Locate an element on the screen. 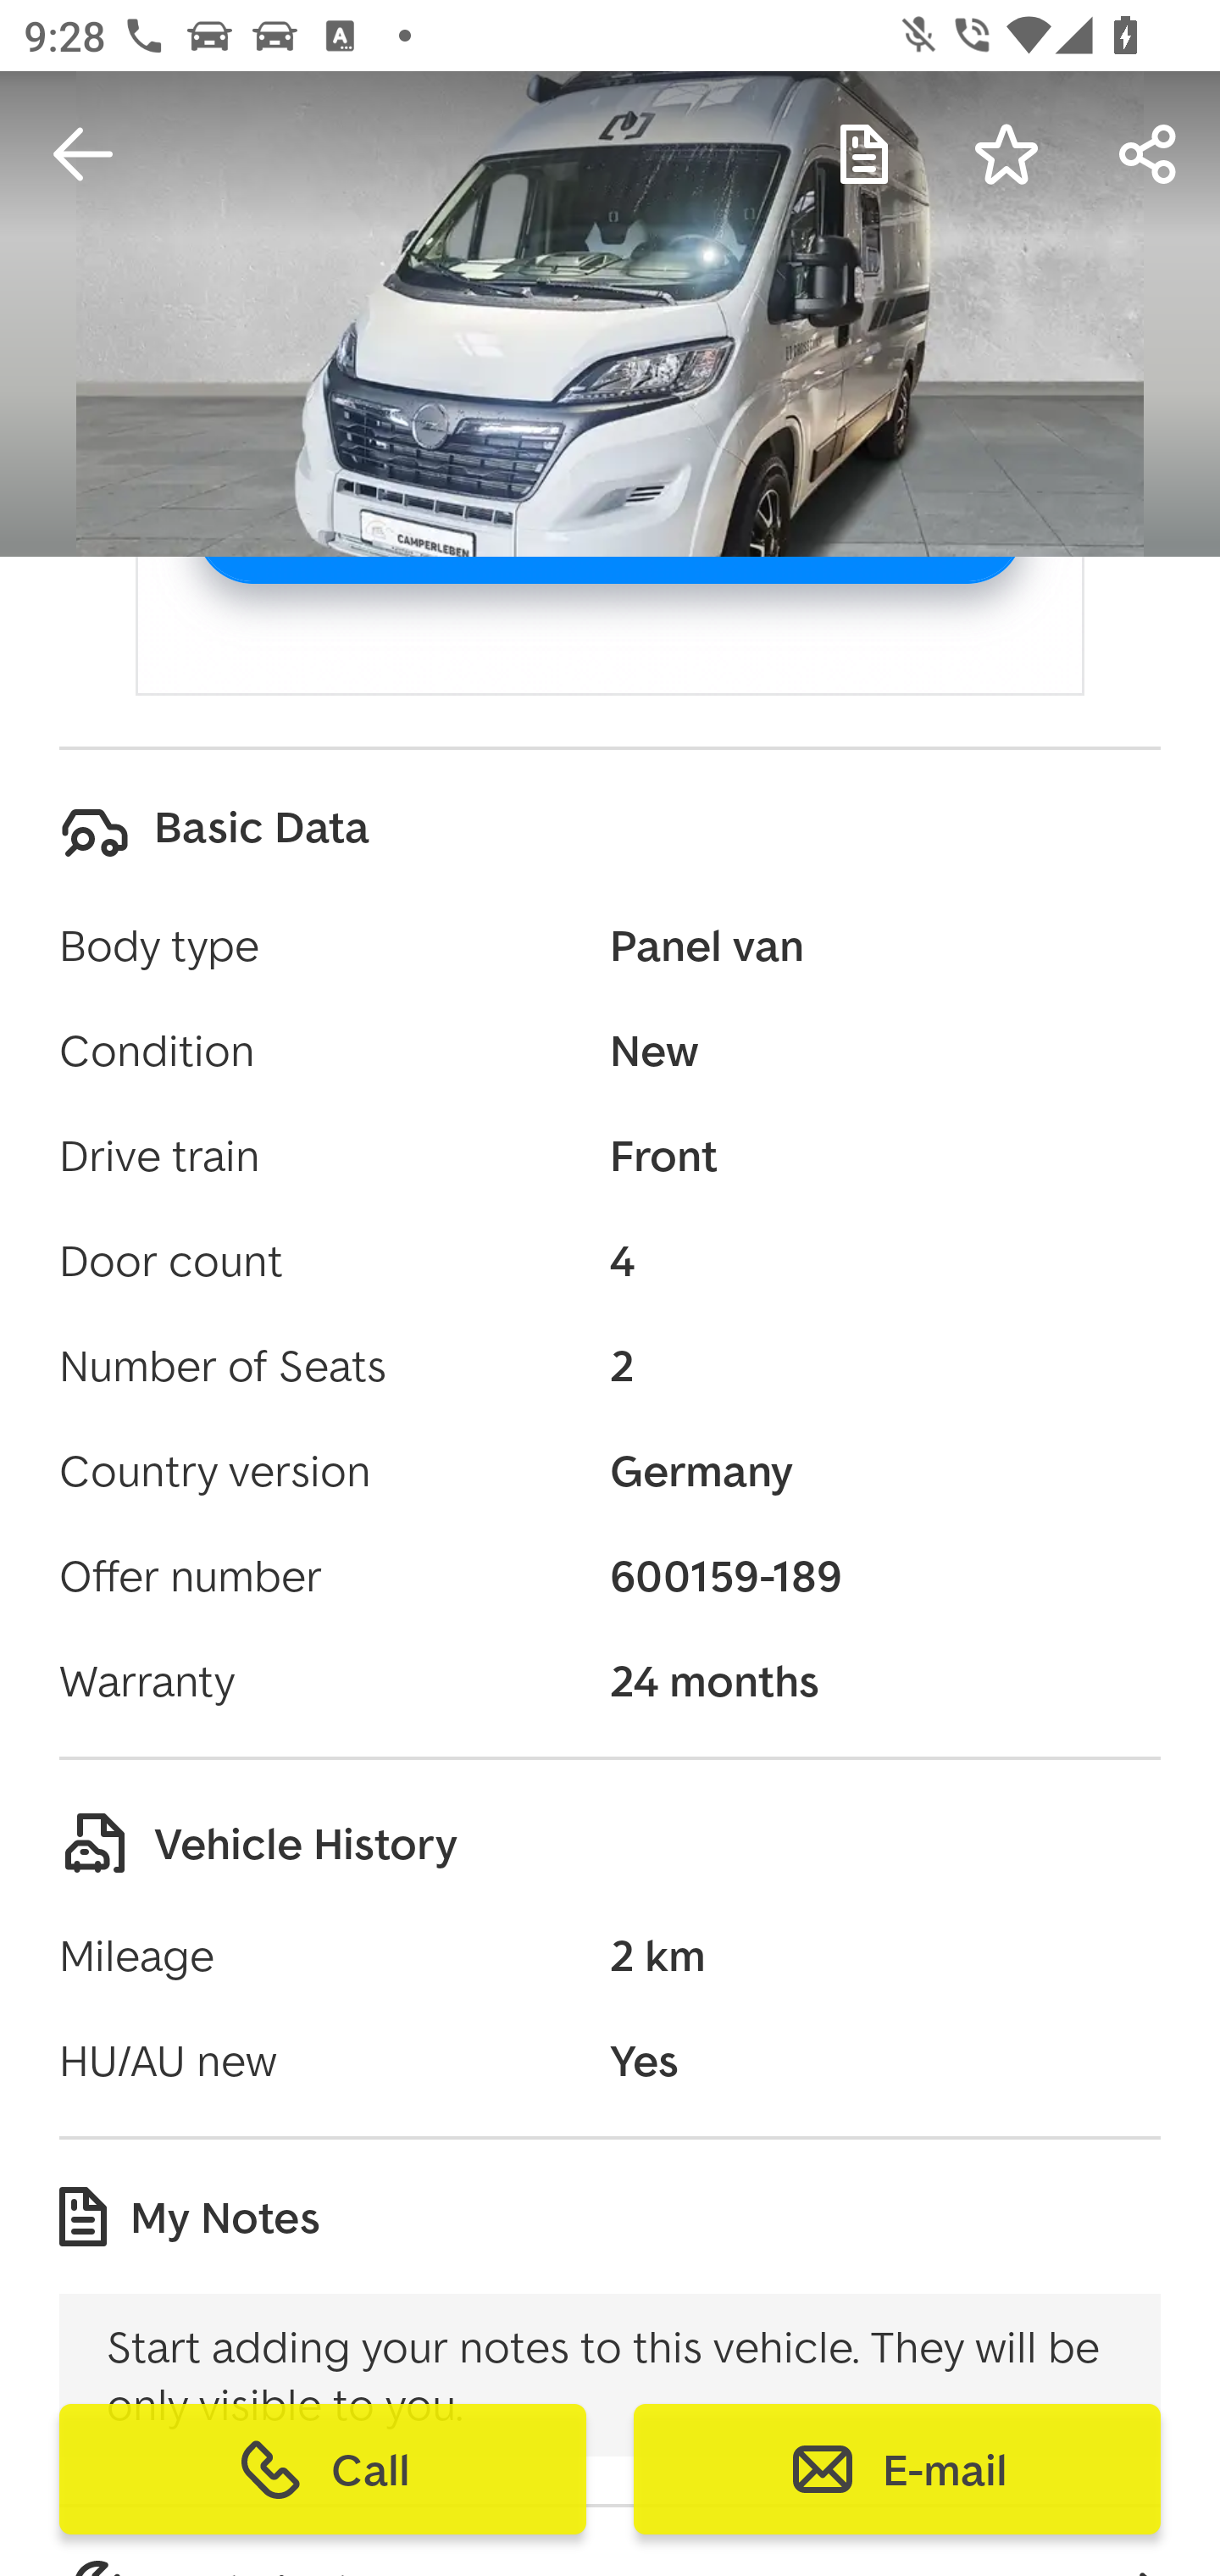 This screenshot has width=1220, height=2576. Forward is located at coordinates (1149, 154).